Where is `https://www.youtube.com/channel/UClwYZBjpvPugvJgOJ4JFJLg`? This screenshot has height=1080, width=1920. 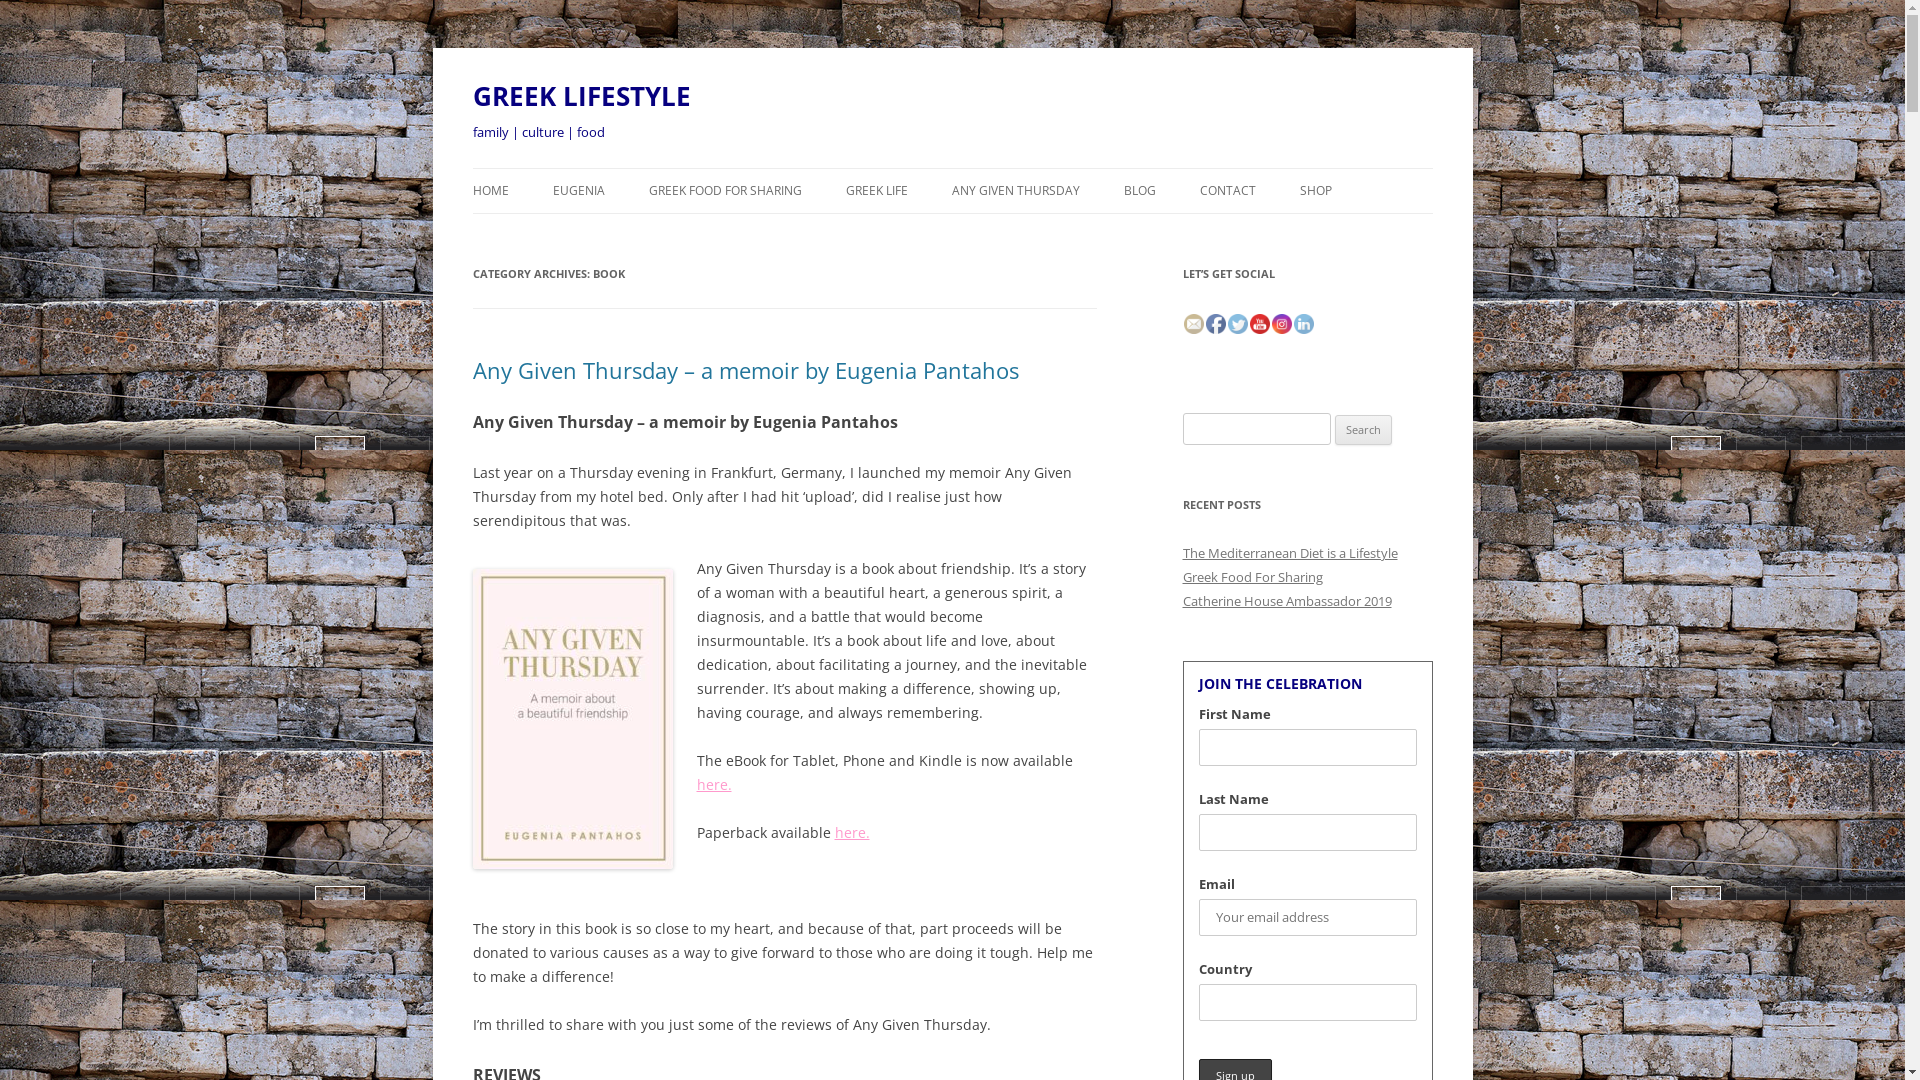
https://www.youtube.com/channel/UClwYZBjpvPugvJgOJ4JFJLg is located at coordinates (1260, 324).